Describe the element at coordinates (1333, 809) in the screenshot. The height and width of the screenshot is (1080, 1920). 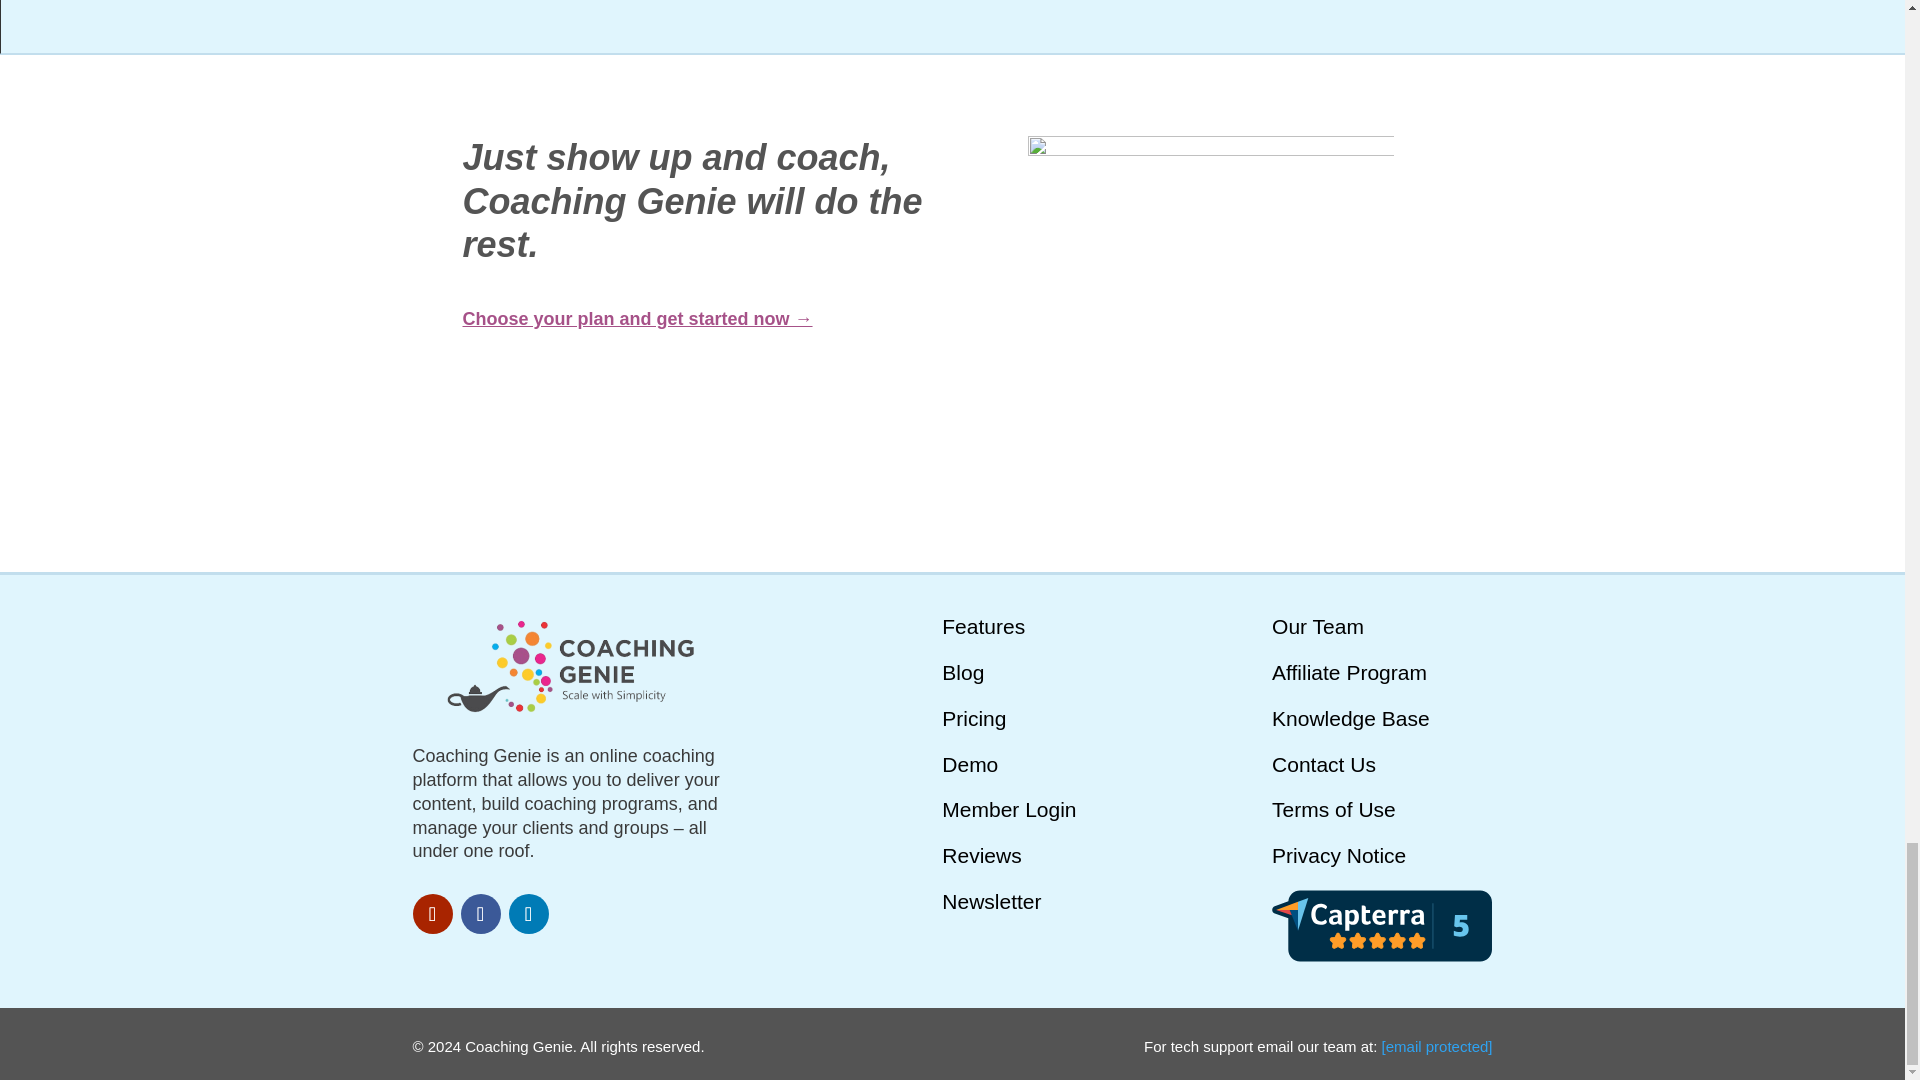
I see `Terms of Use` at that location.